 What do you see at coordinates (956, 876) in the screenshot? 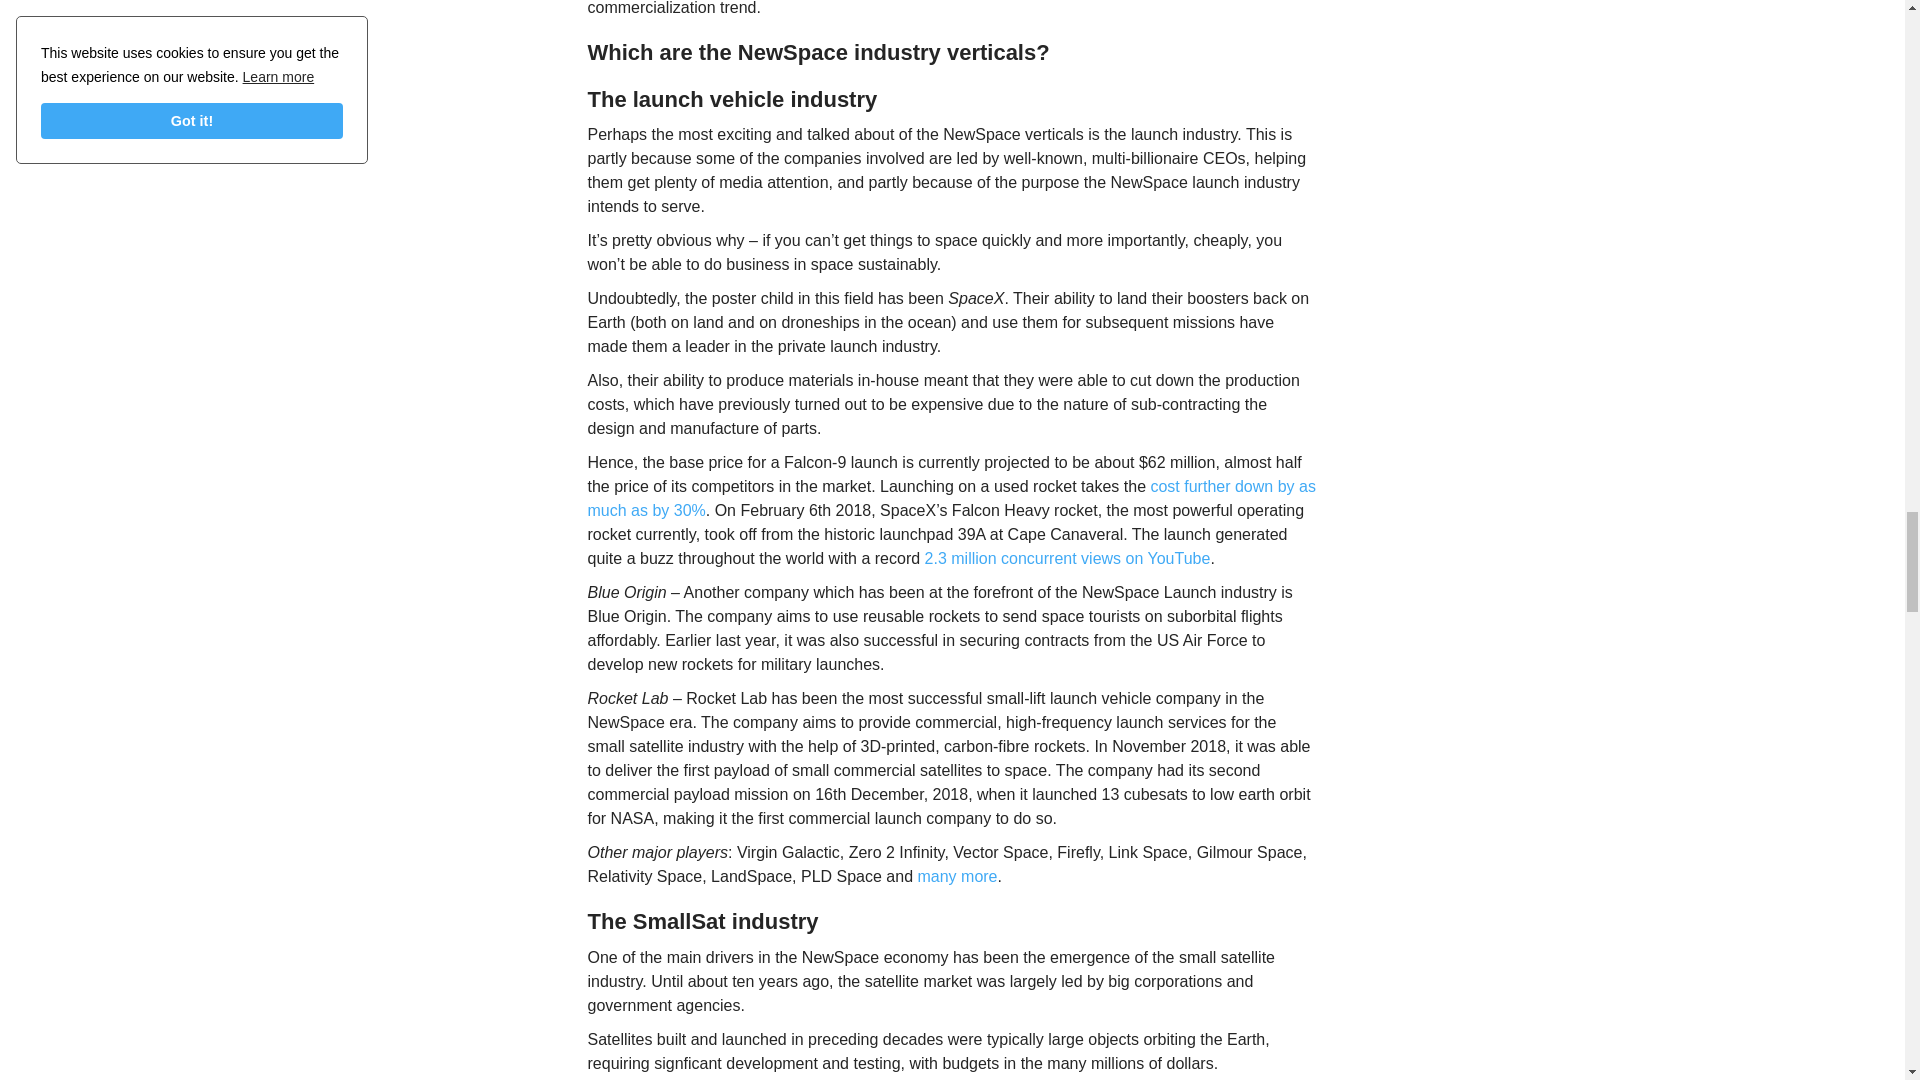
I see `Small Satellite Launchers` at bounding box center [956, 876].